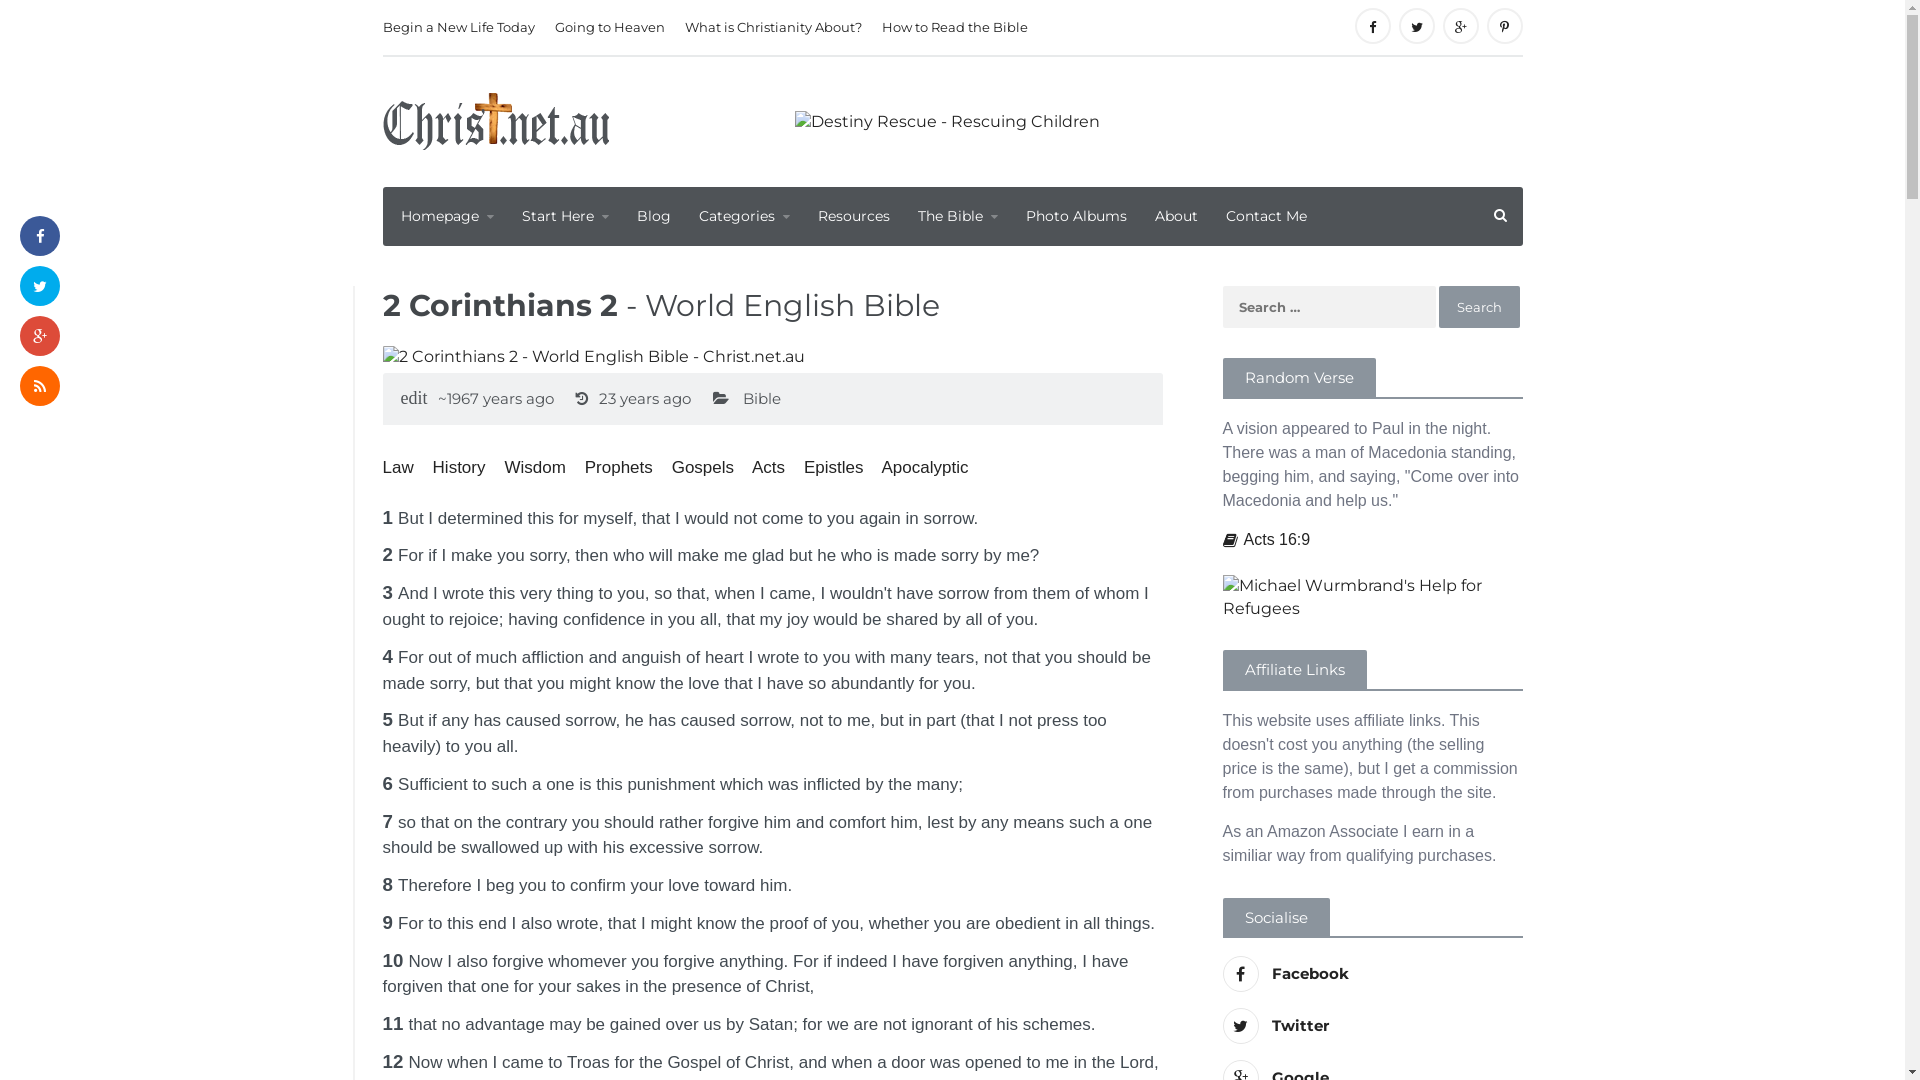  I want to click on Resources, so click(854, 216).